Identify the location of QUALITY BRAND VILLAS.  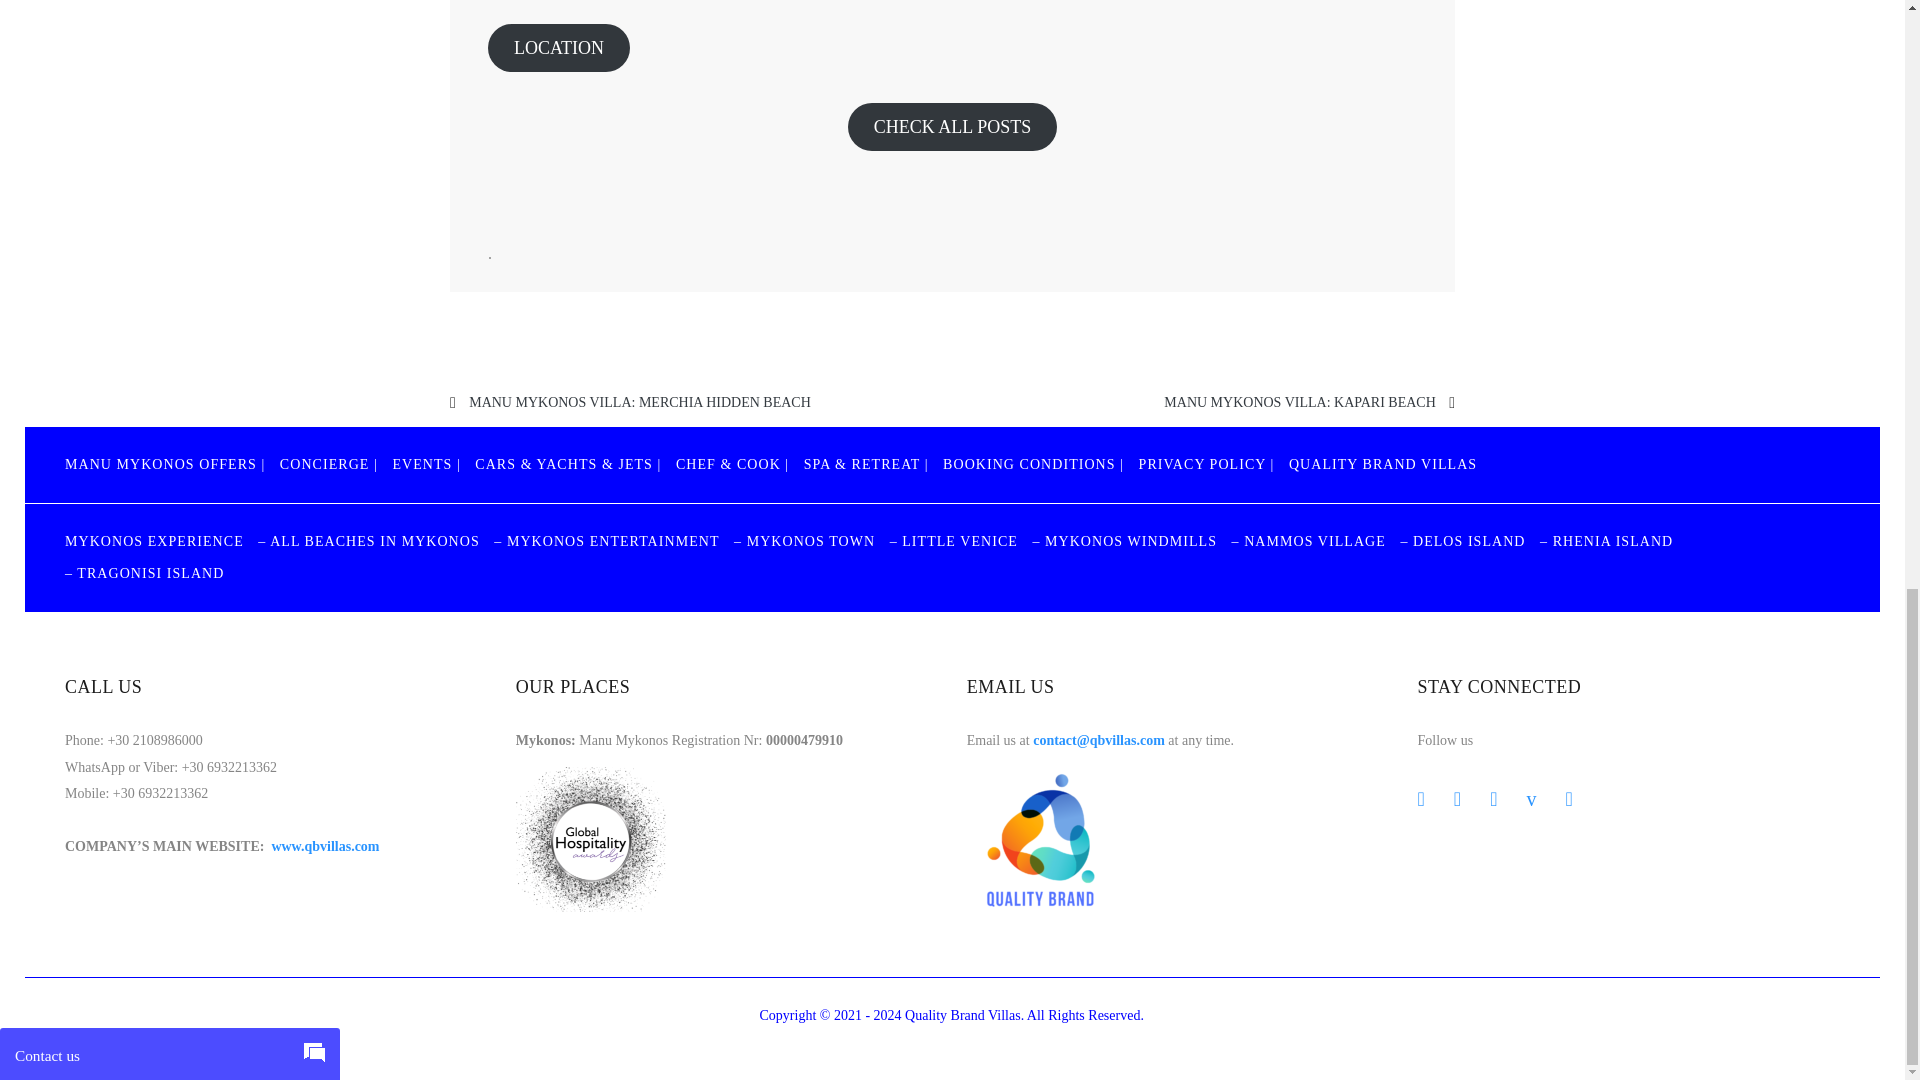
(1382, 464).